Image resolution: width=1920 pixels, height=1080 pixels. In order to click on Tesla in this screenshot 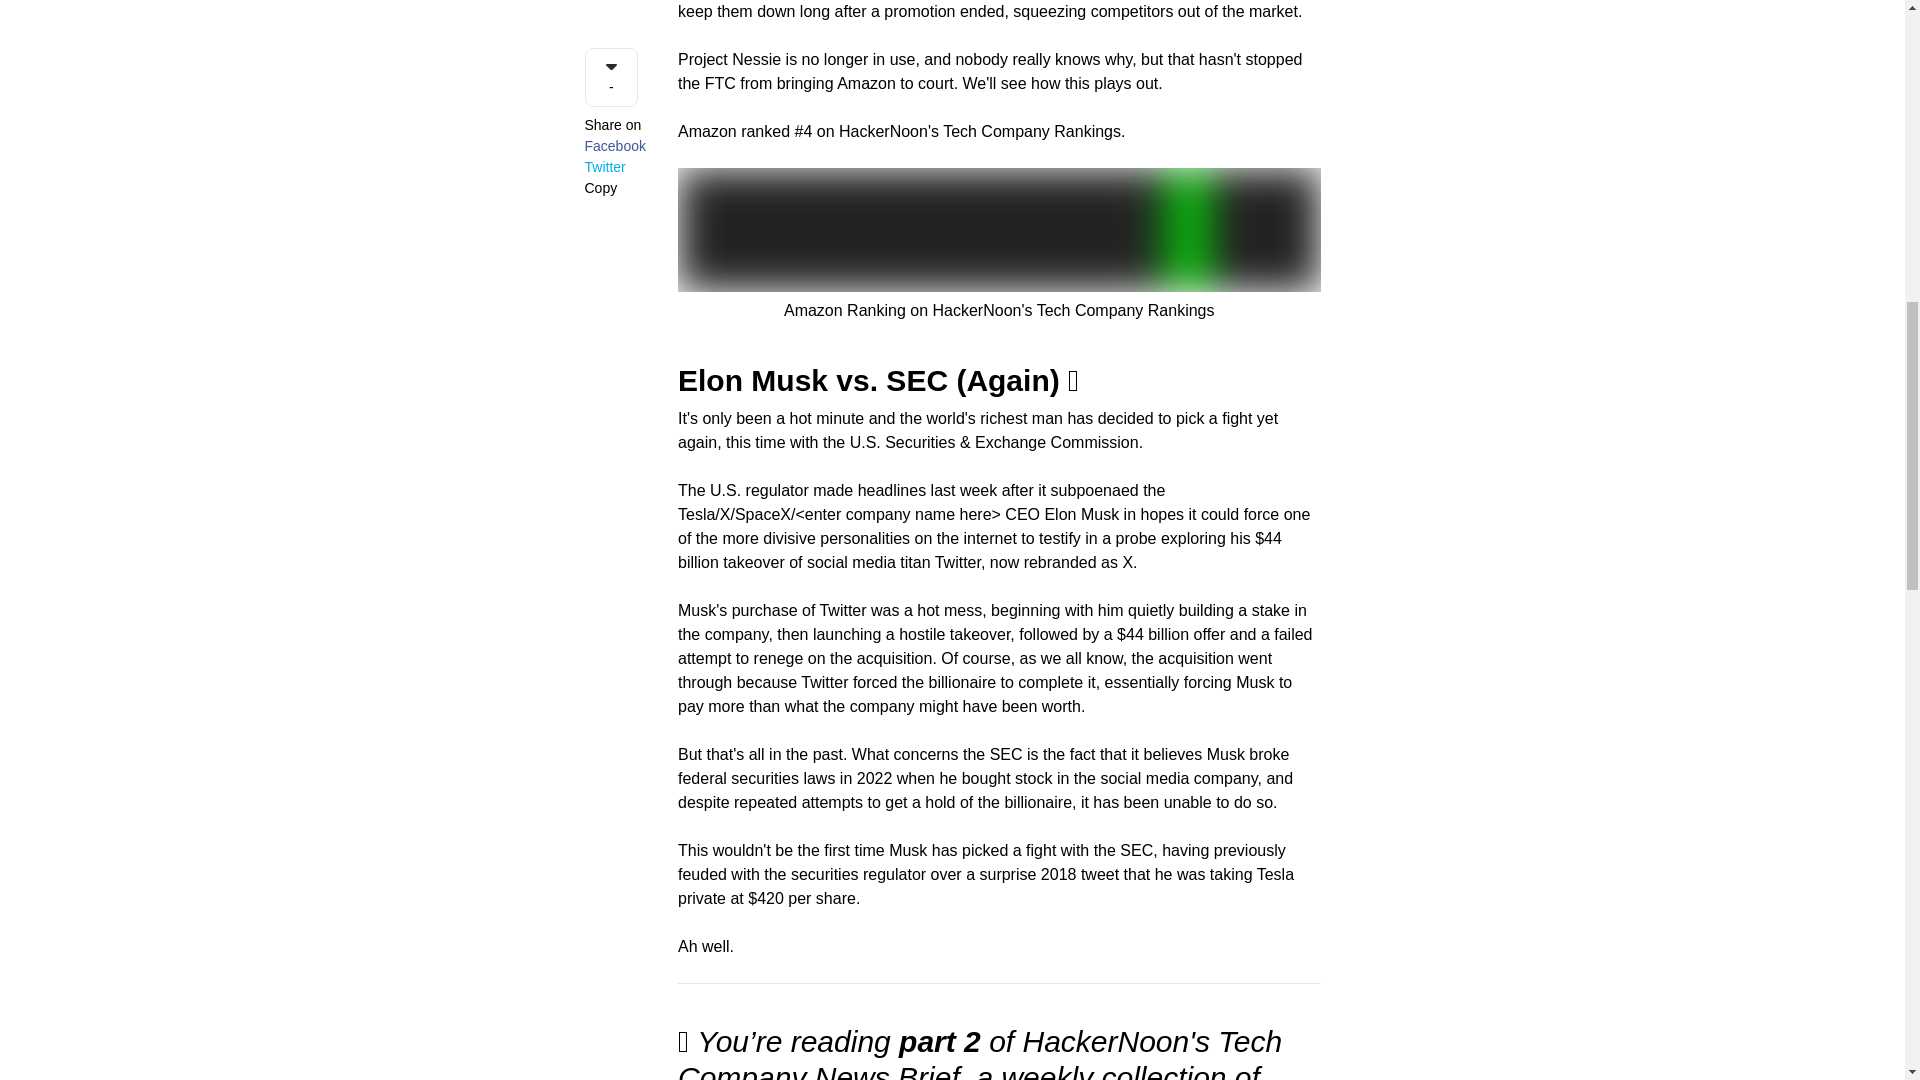, I will do `click(696, 514)`.